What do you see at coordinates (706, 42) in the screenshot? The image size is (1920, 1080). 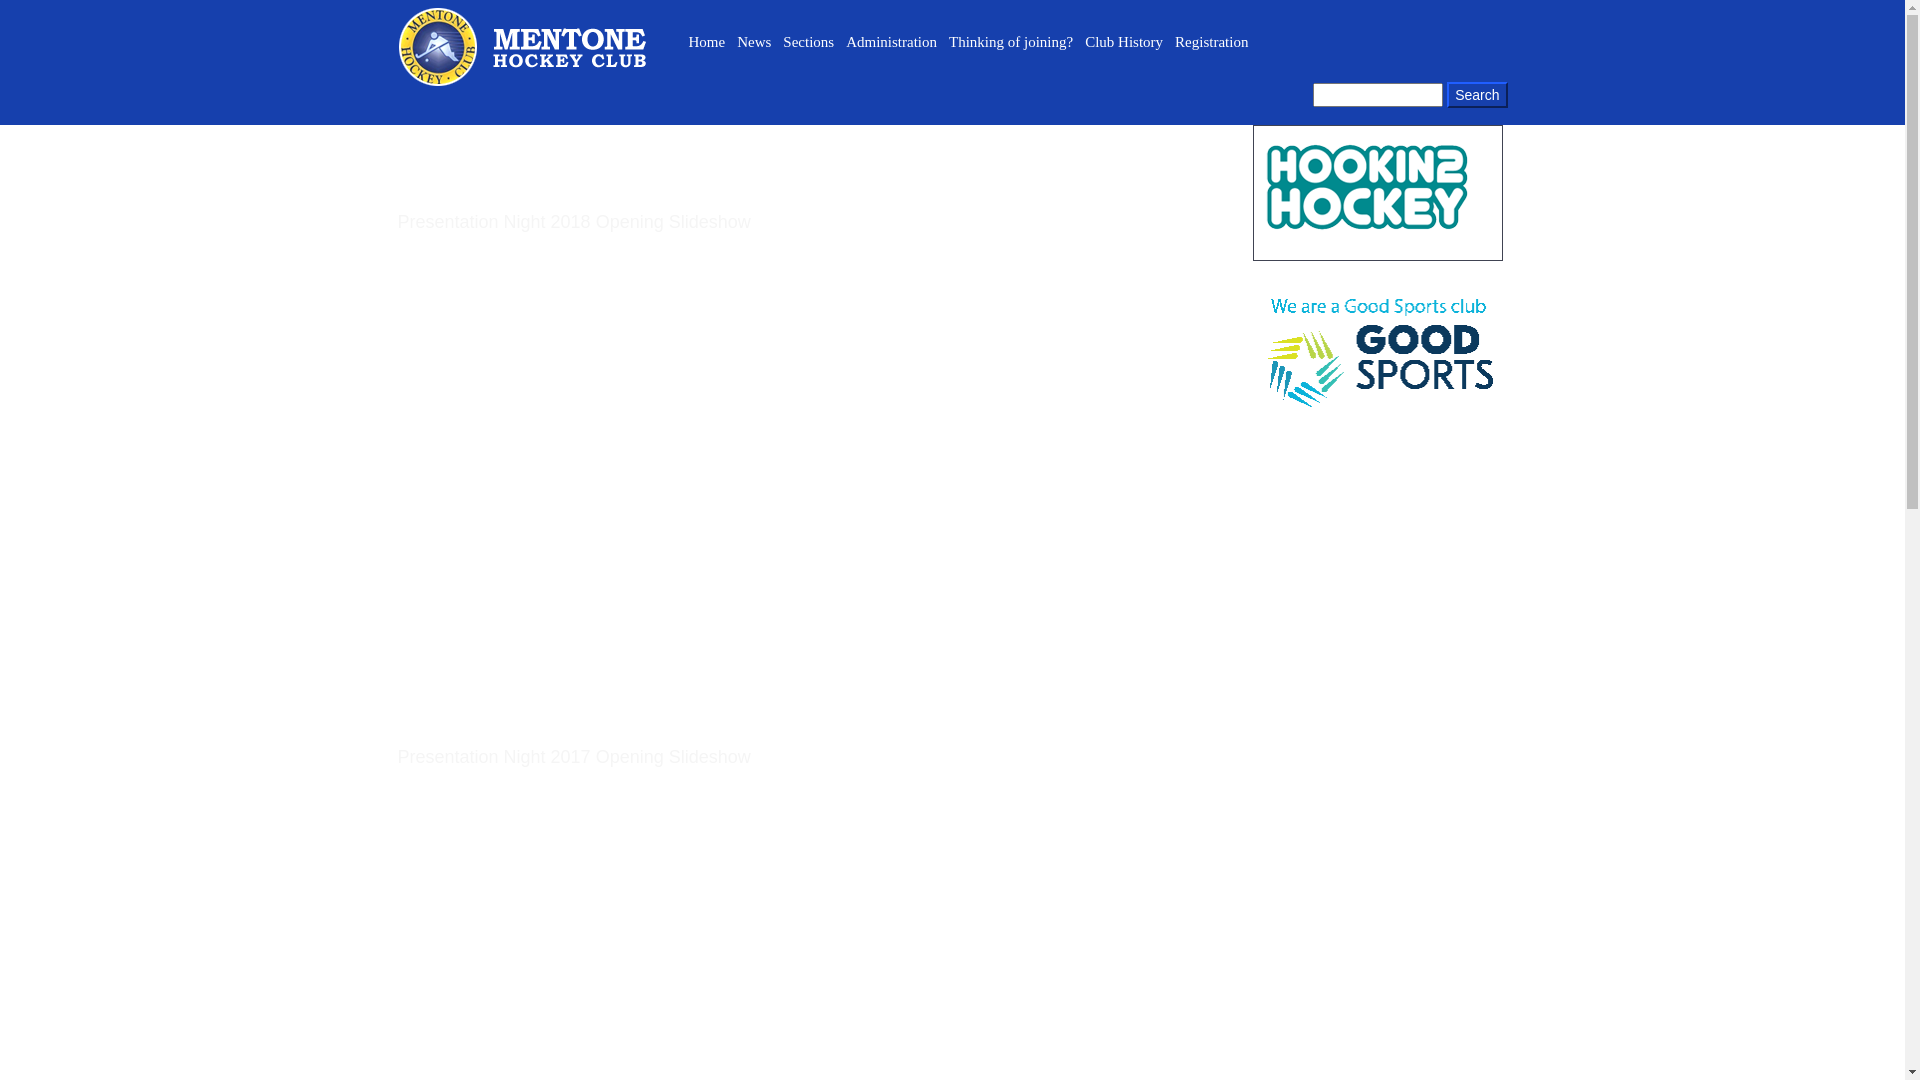 I see `Home` at bounding box center [706, 42].